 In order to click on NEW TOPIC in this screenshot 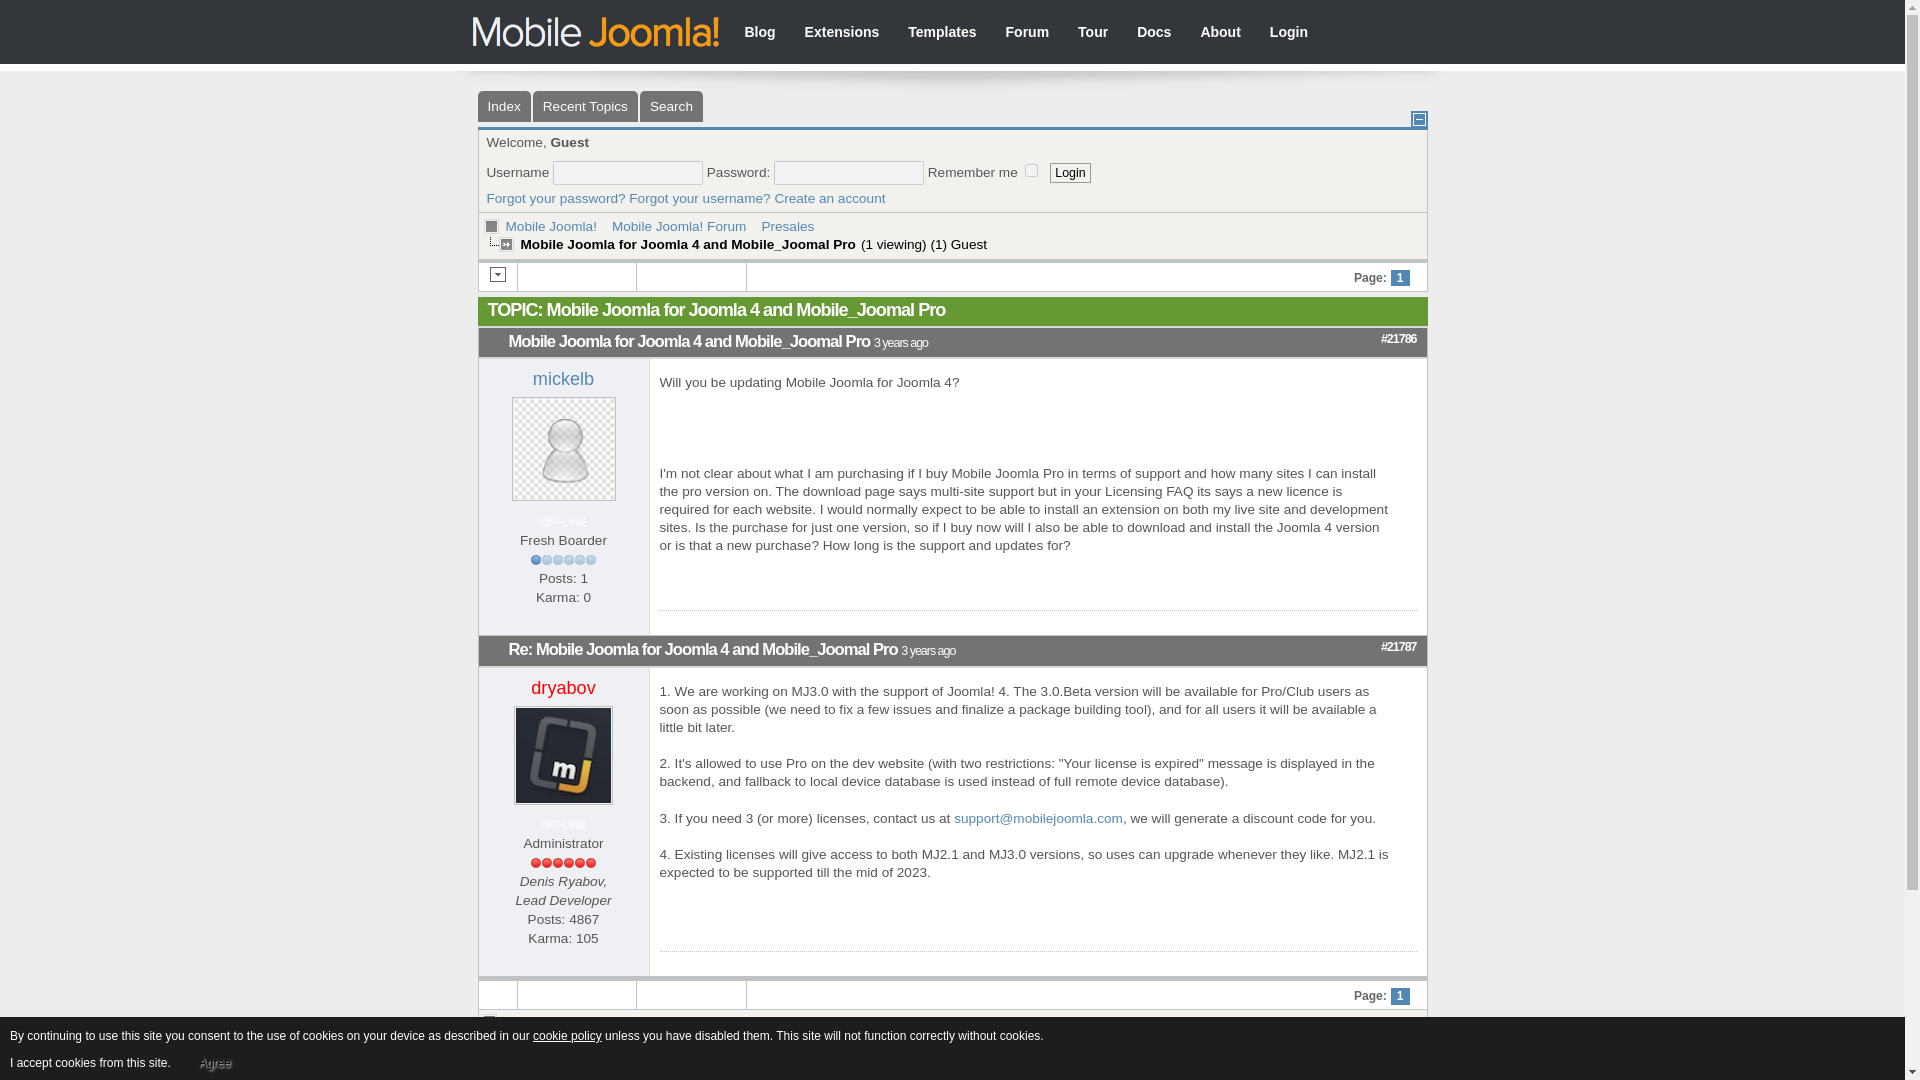, I will do `click(692, 278)`.